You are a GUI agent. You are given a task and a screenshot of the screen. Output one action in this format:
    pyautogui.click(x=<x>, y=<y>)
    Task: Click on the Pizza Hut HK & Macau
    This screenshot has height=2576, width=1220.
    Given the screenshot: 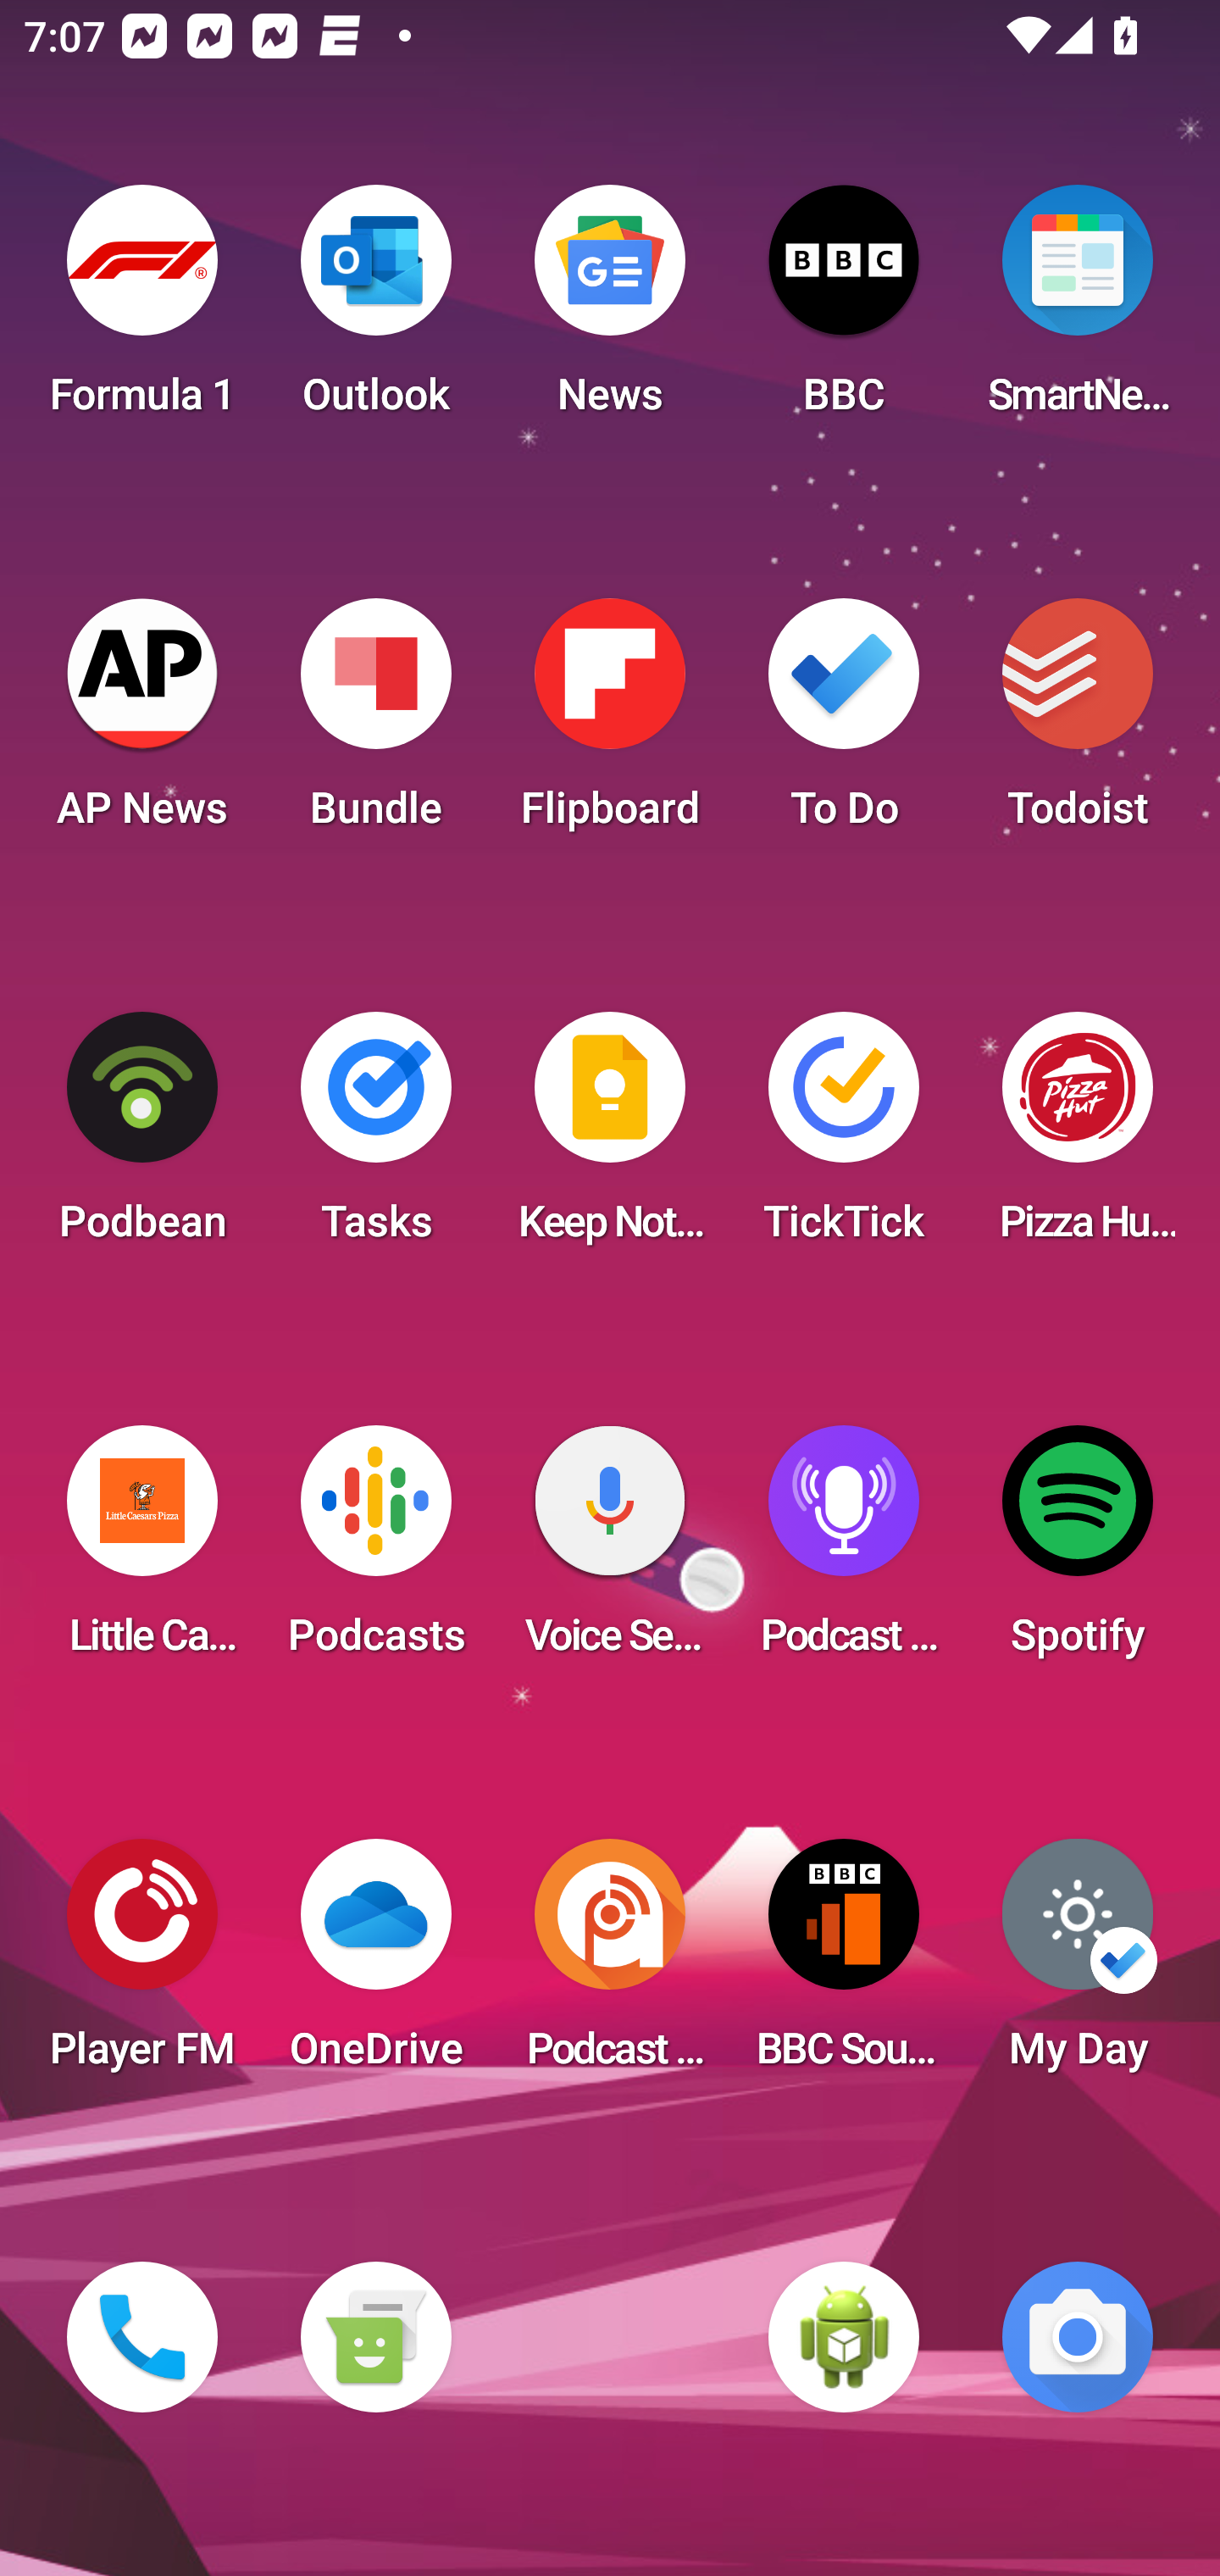 What is the action you would take?
    pyautogui.click(x=1078, y=1137)
    